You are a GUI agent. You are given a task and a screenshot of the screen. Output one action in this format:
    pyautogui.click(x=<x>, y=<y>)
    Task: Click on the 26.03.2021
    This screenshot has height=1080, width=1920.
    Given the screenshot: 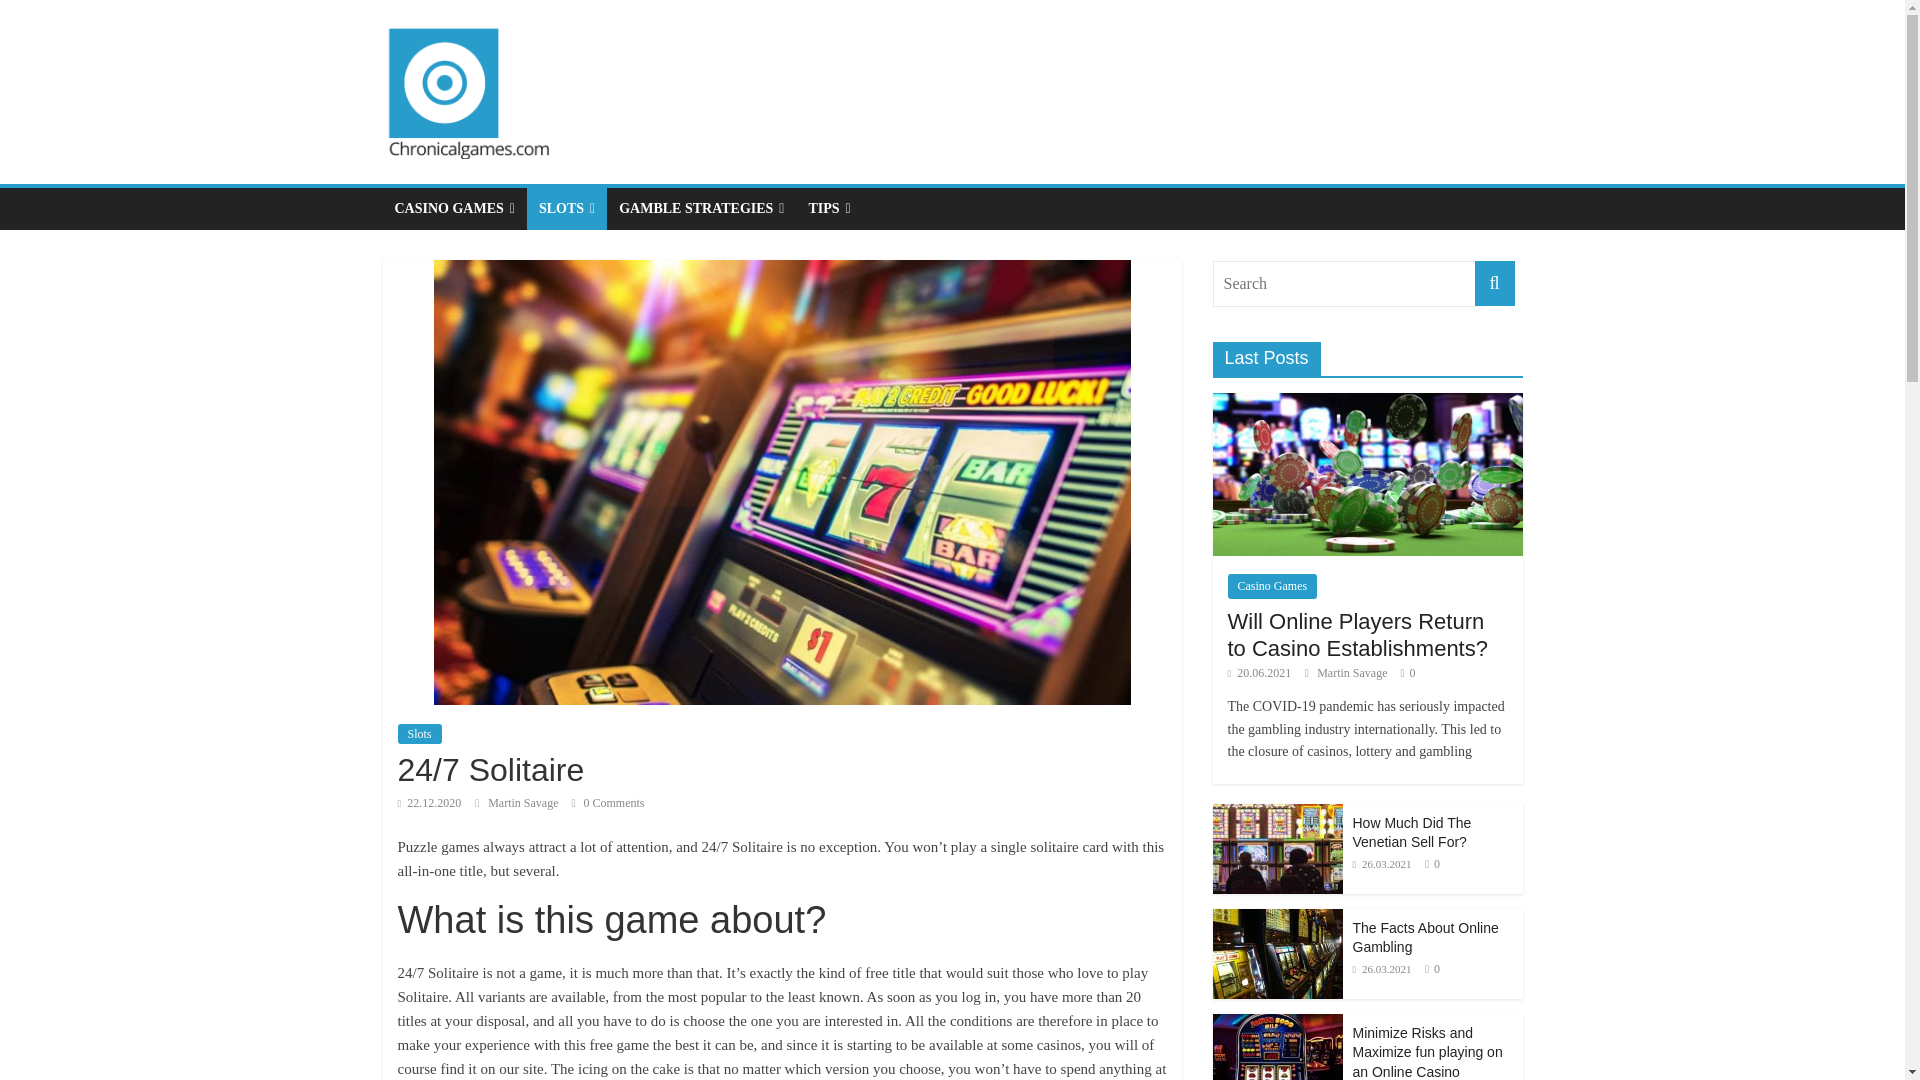 What is the action you would take?
    pyautogui.click(x=1381, y=864)
    